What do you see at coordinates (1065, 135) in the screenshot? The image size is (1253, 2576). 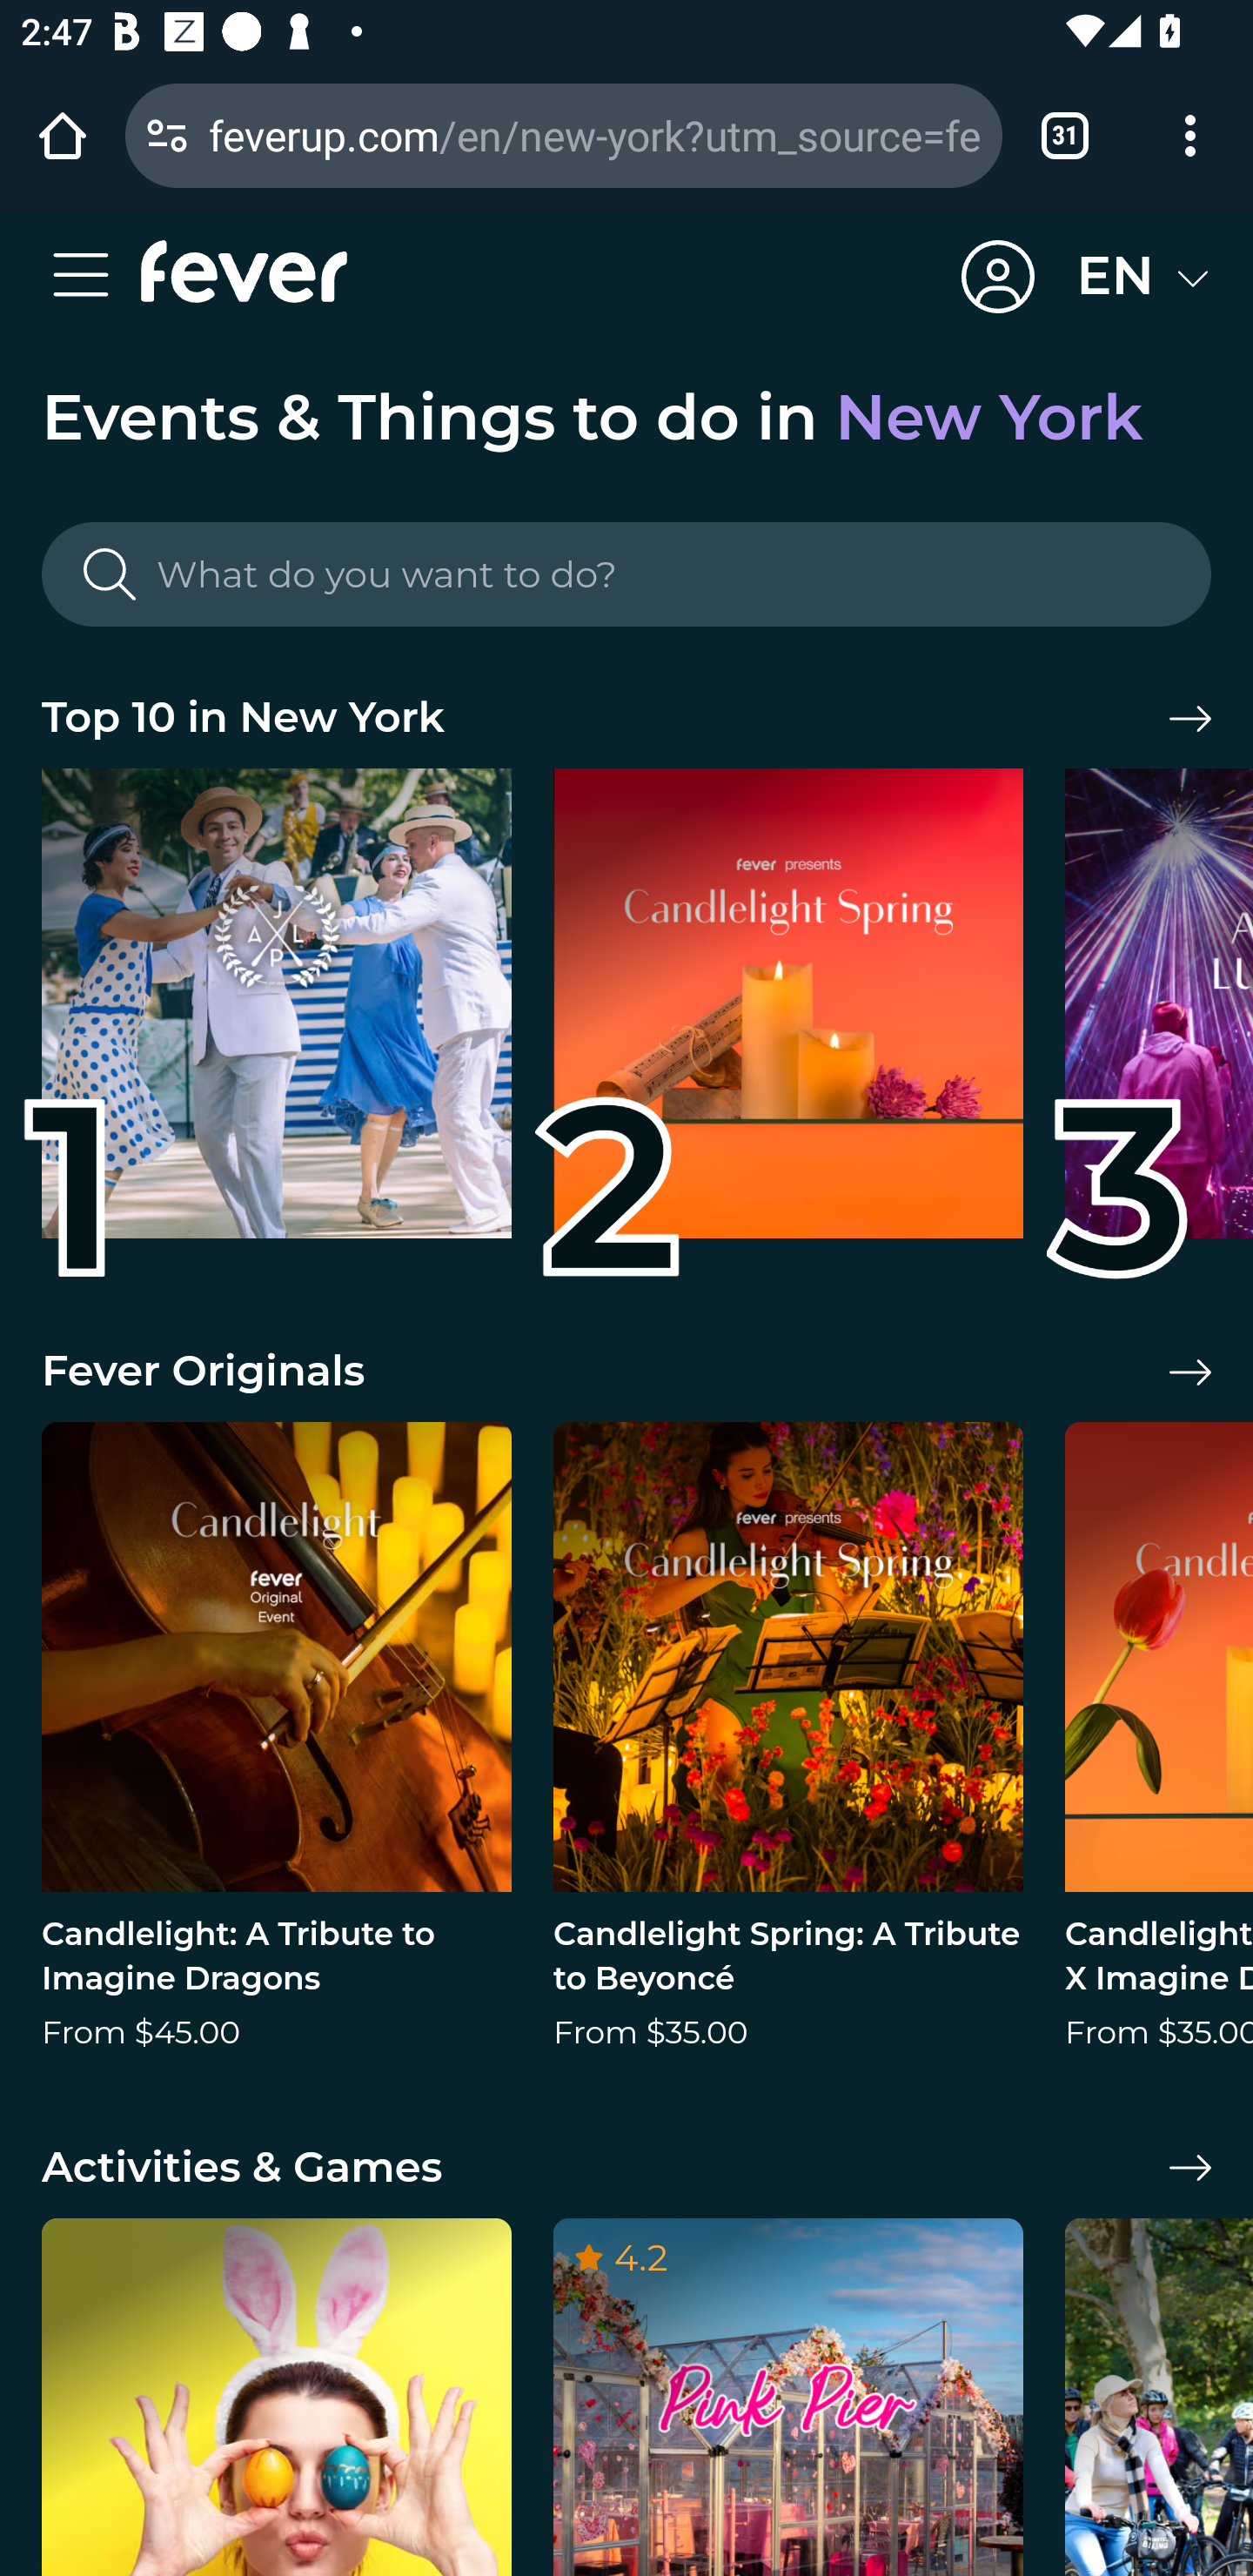 I see `Switch or close tabs` at bounding box center [1065, 135].